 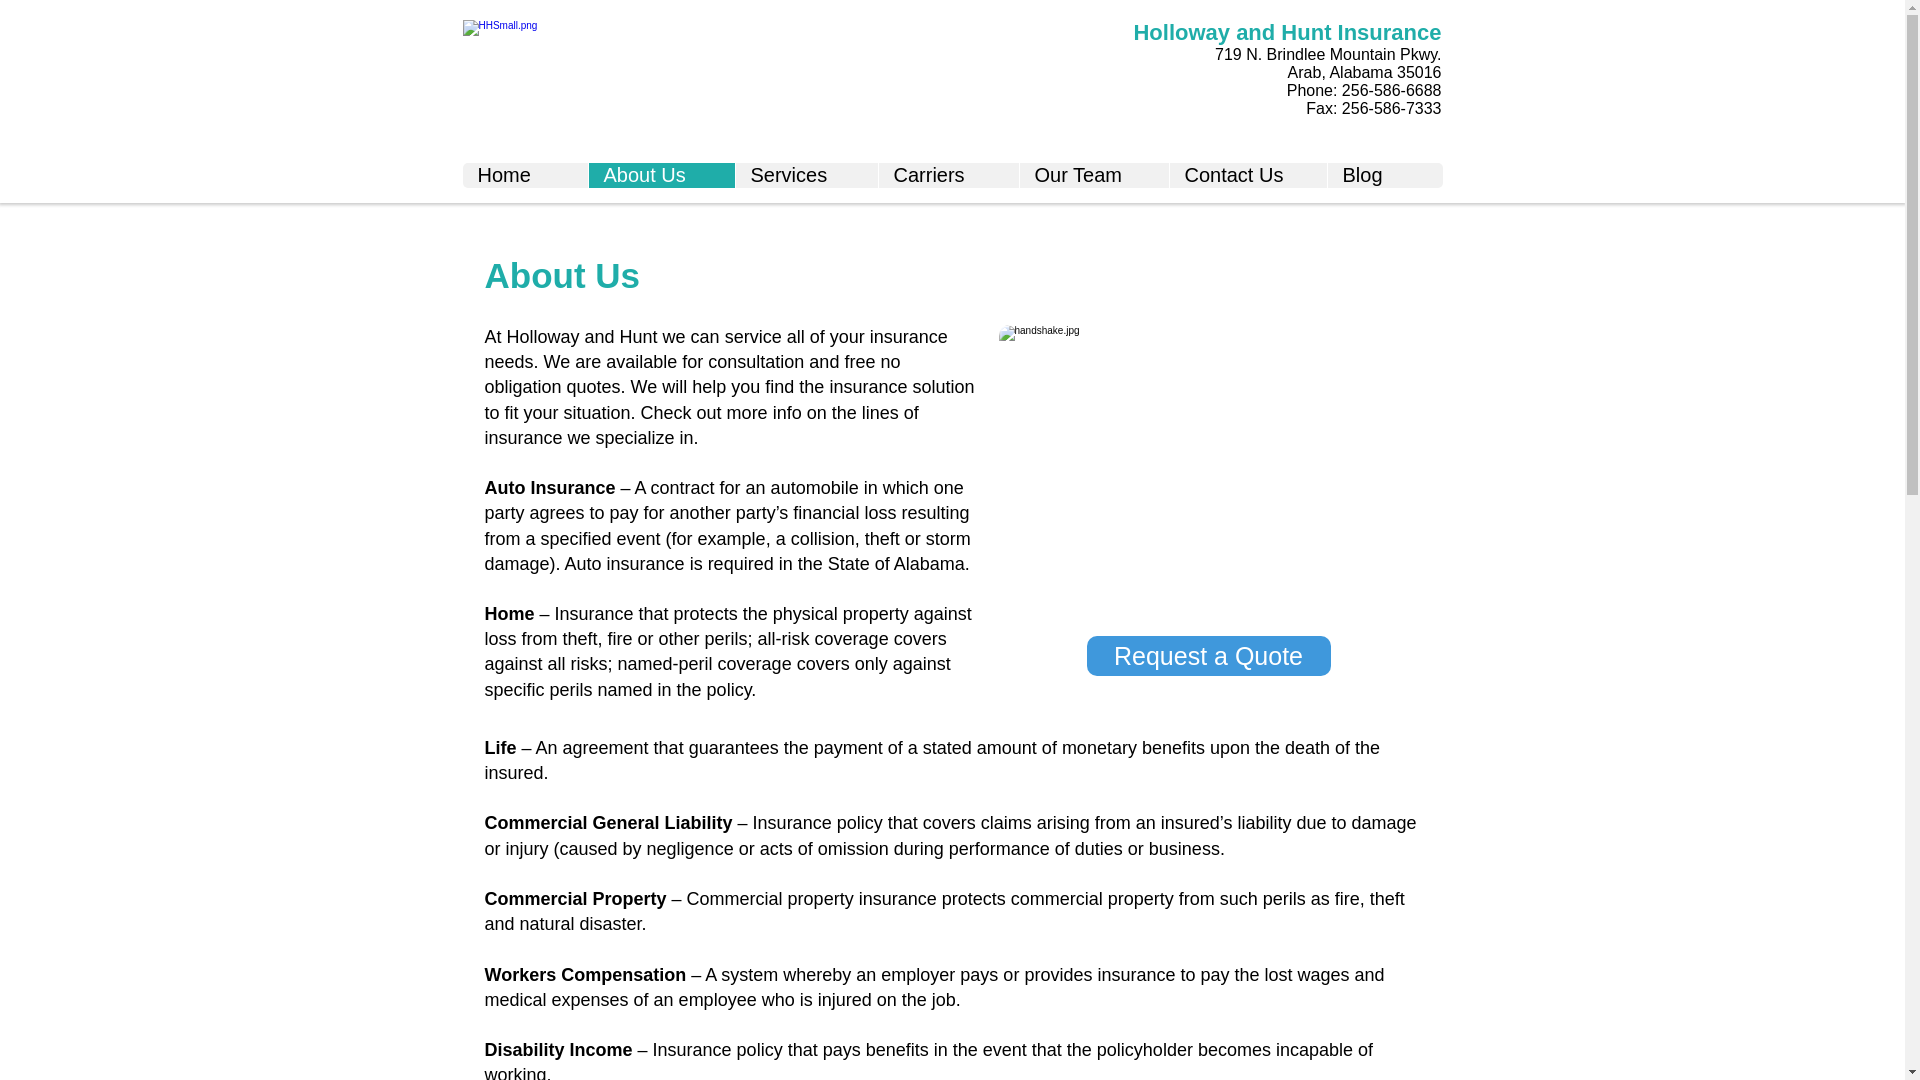 I want to click on Our Team, so click(x=1092, y=175).